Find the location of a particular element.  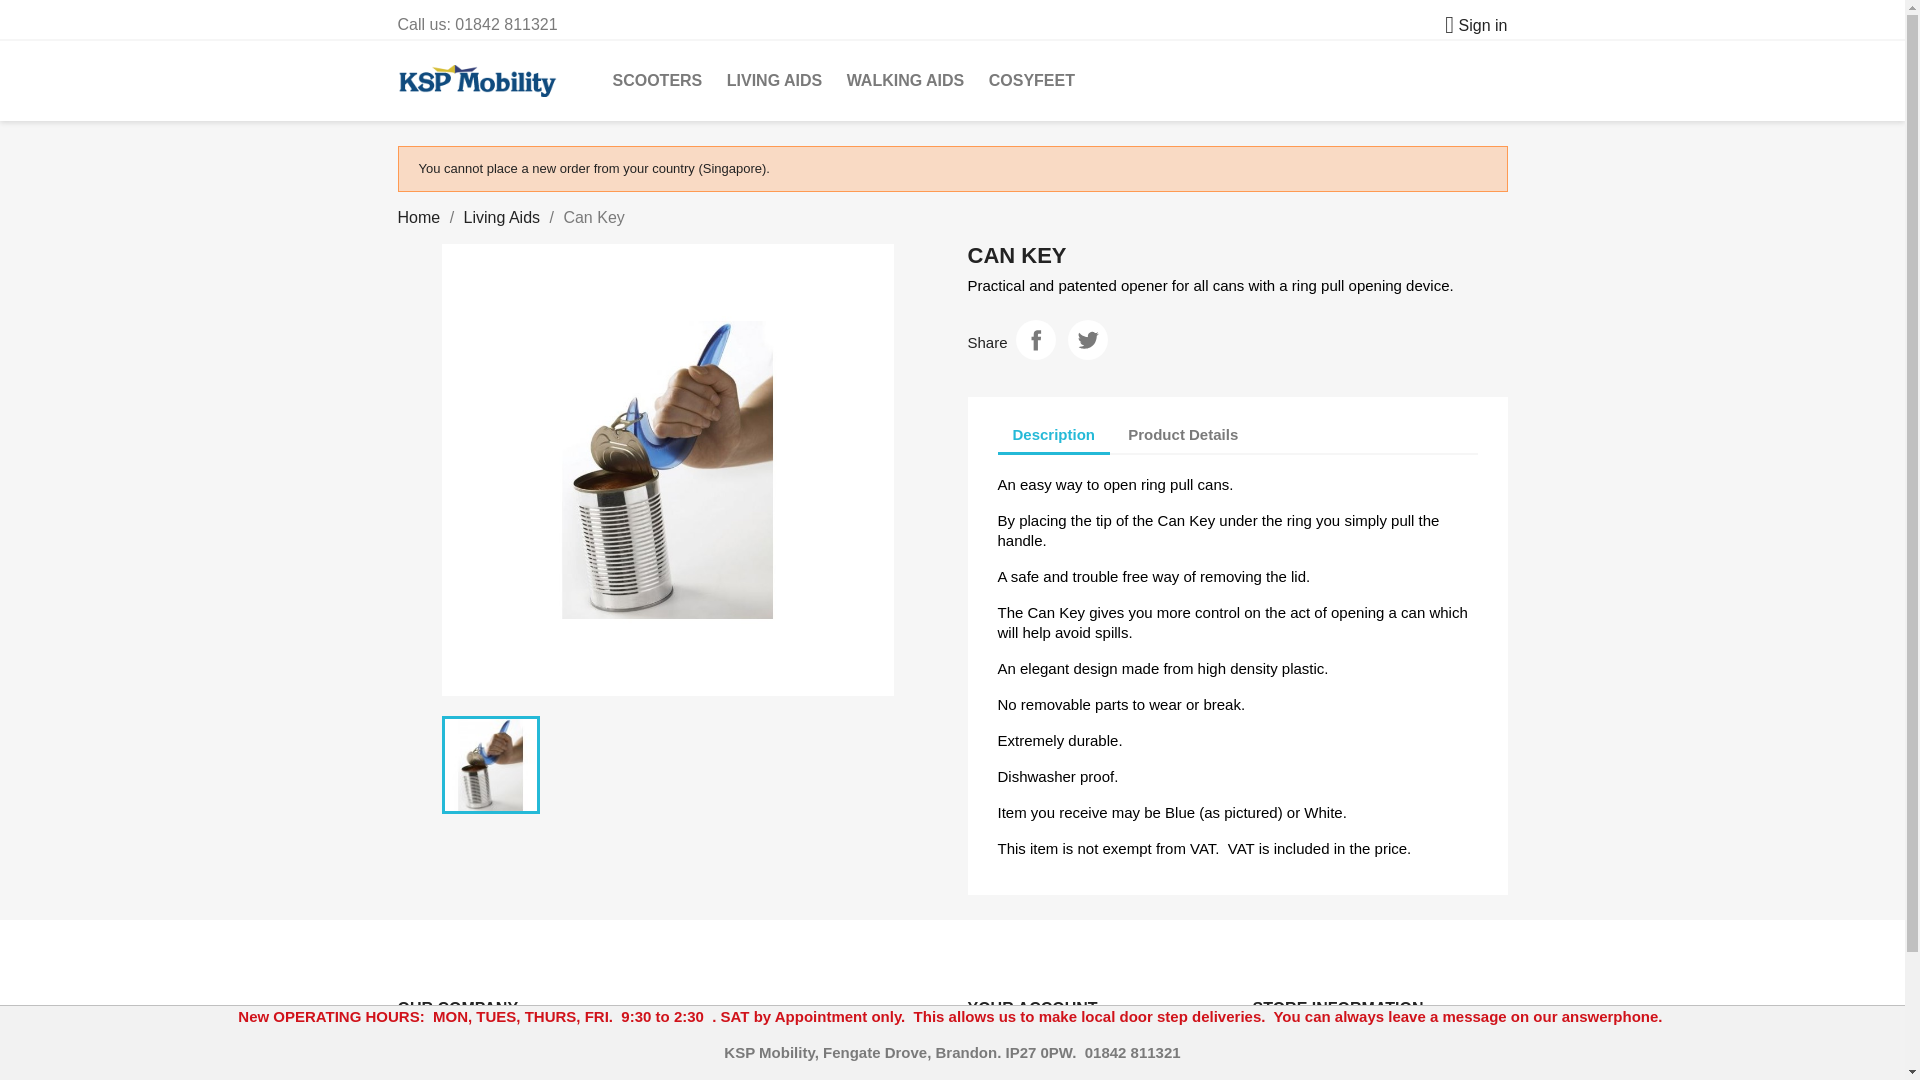

Share is located at coordinates (1036, 339).